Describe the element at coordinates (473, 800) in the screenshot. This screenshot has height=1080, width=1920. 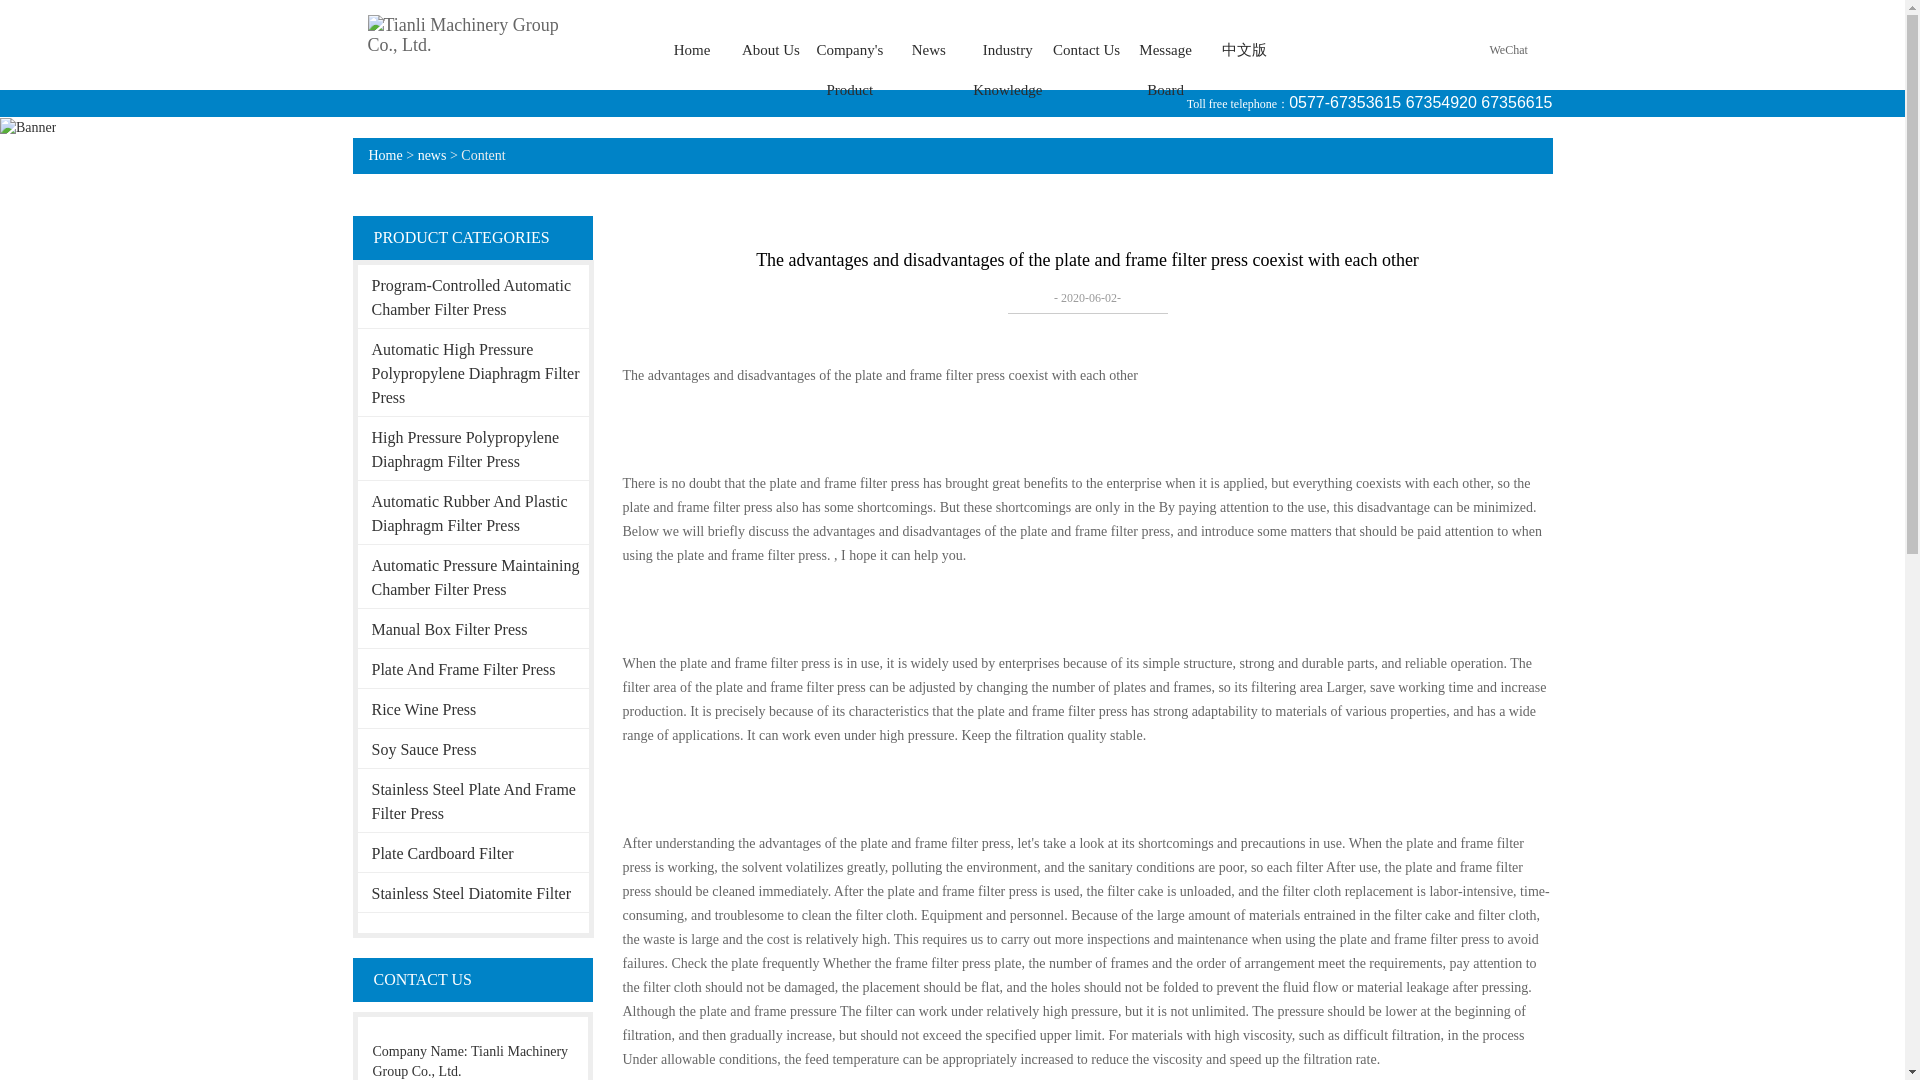
I see `Stainless Steel Plate And Frame Filter Press` at that location.